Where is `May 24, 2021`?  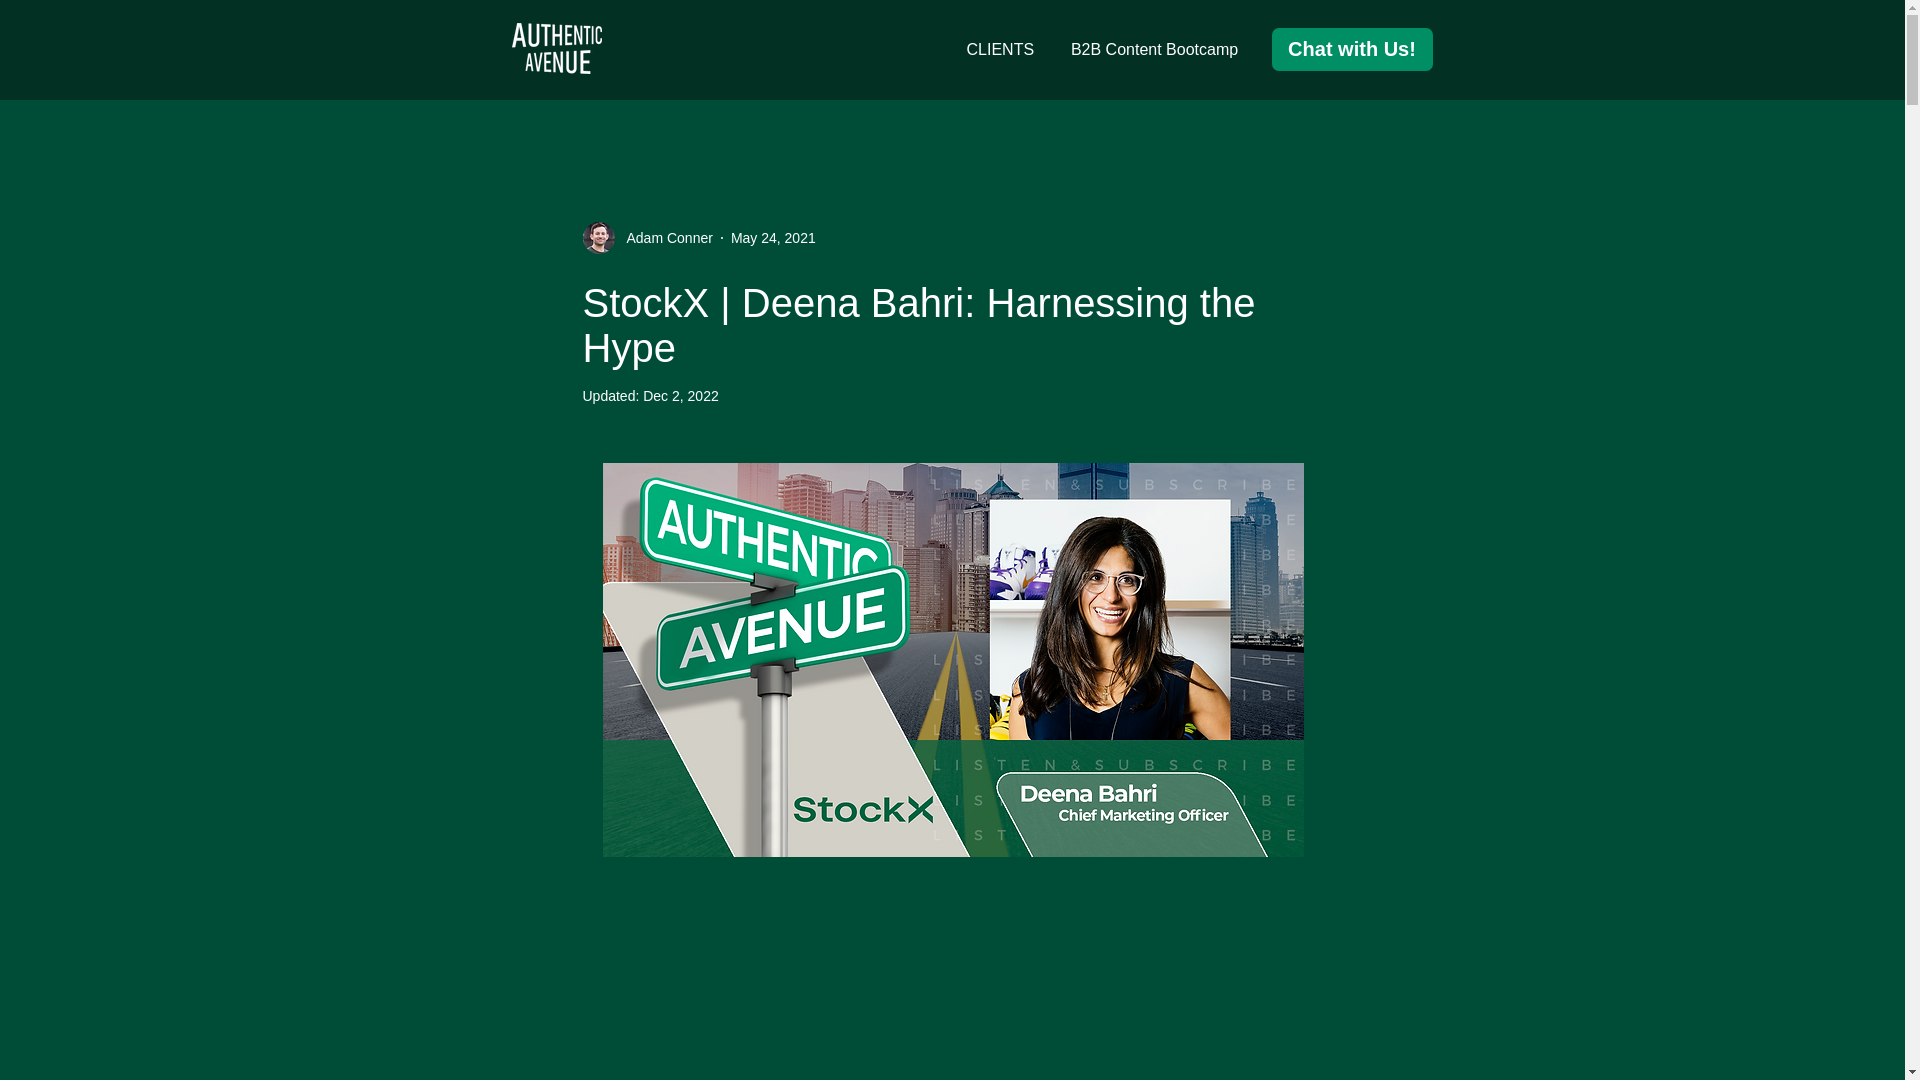 May 24, 2021 is located at coordinates (774, 238).